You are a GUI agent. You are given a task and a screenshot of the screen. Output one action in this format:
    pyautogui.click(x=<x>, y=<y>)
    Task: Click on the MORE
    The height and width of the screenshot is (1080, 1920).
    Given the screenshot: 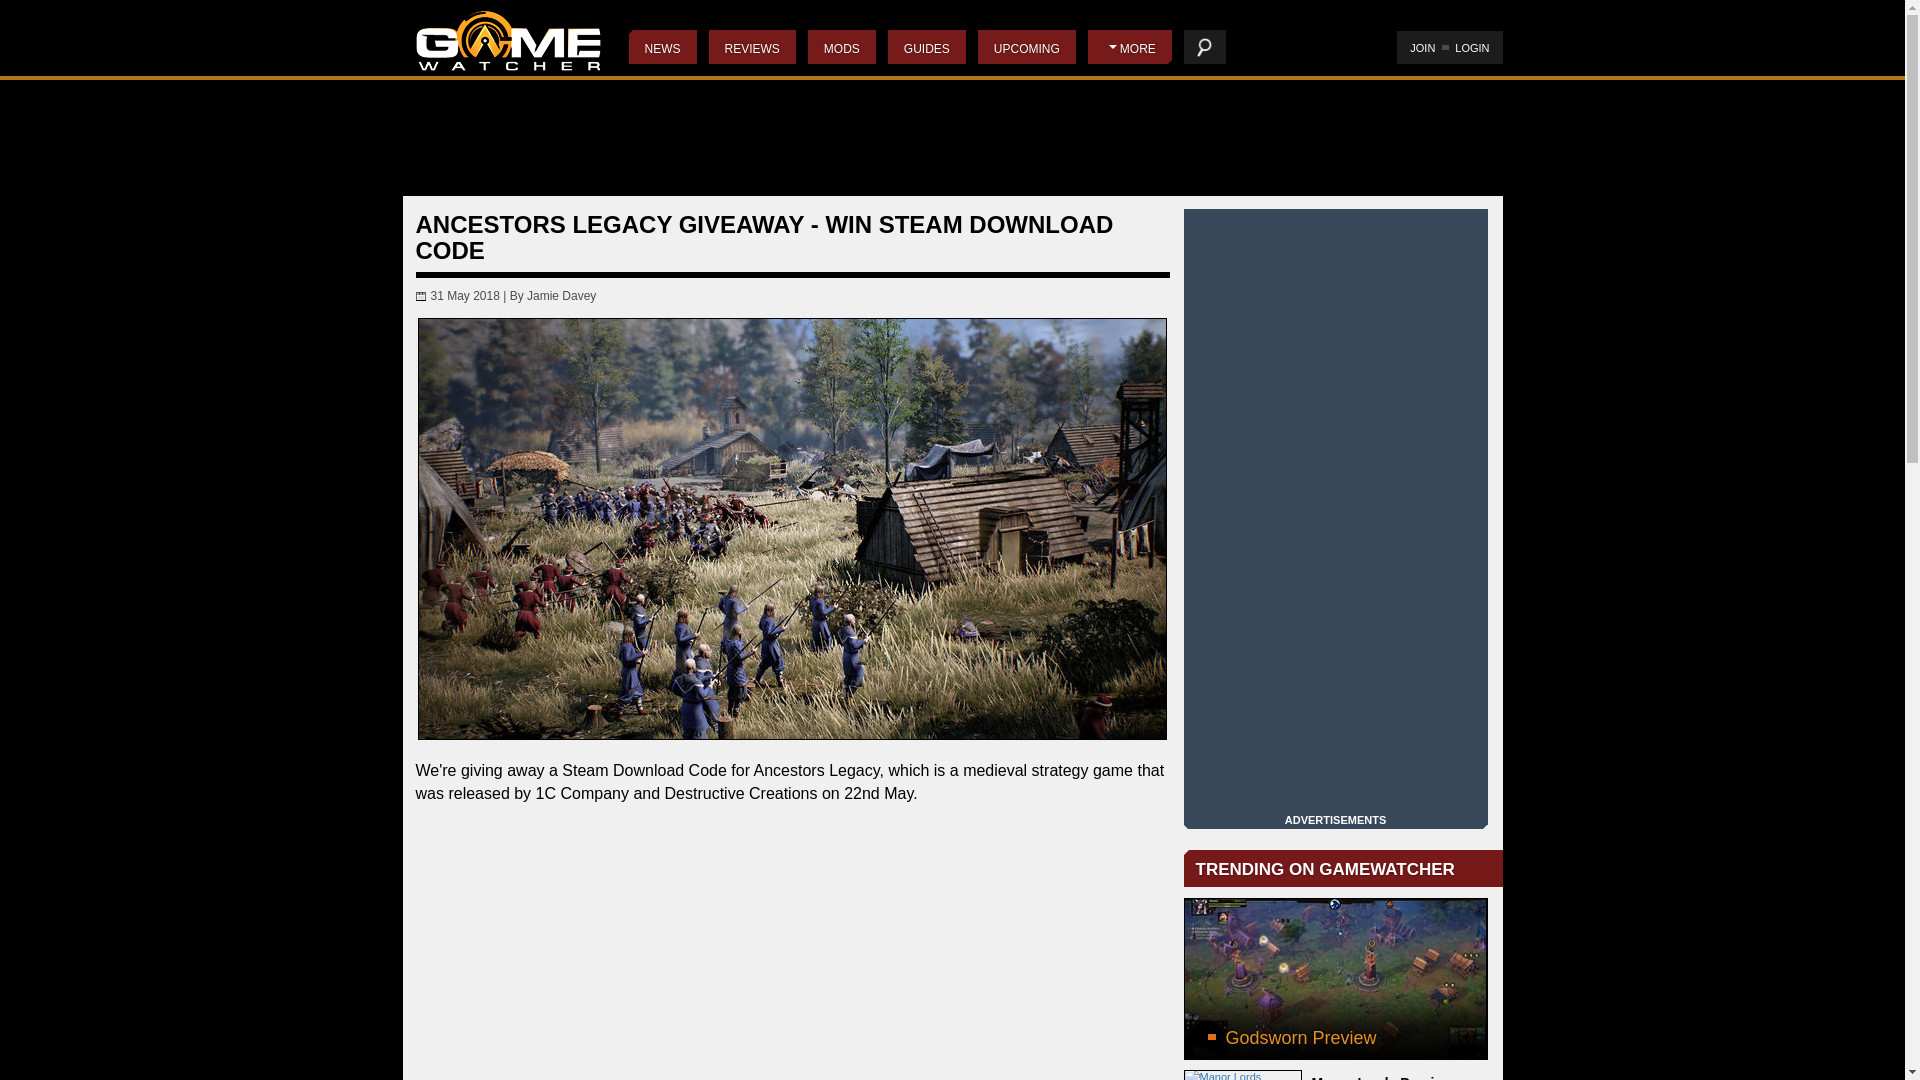 What is the action you would take?
    pyautogui.click(x=1130, y=46)
    